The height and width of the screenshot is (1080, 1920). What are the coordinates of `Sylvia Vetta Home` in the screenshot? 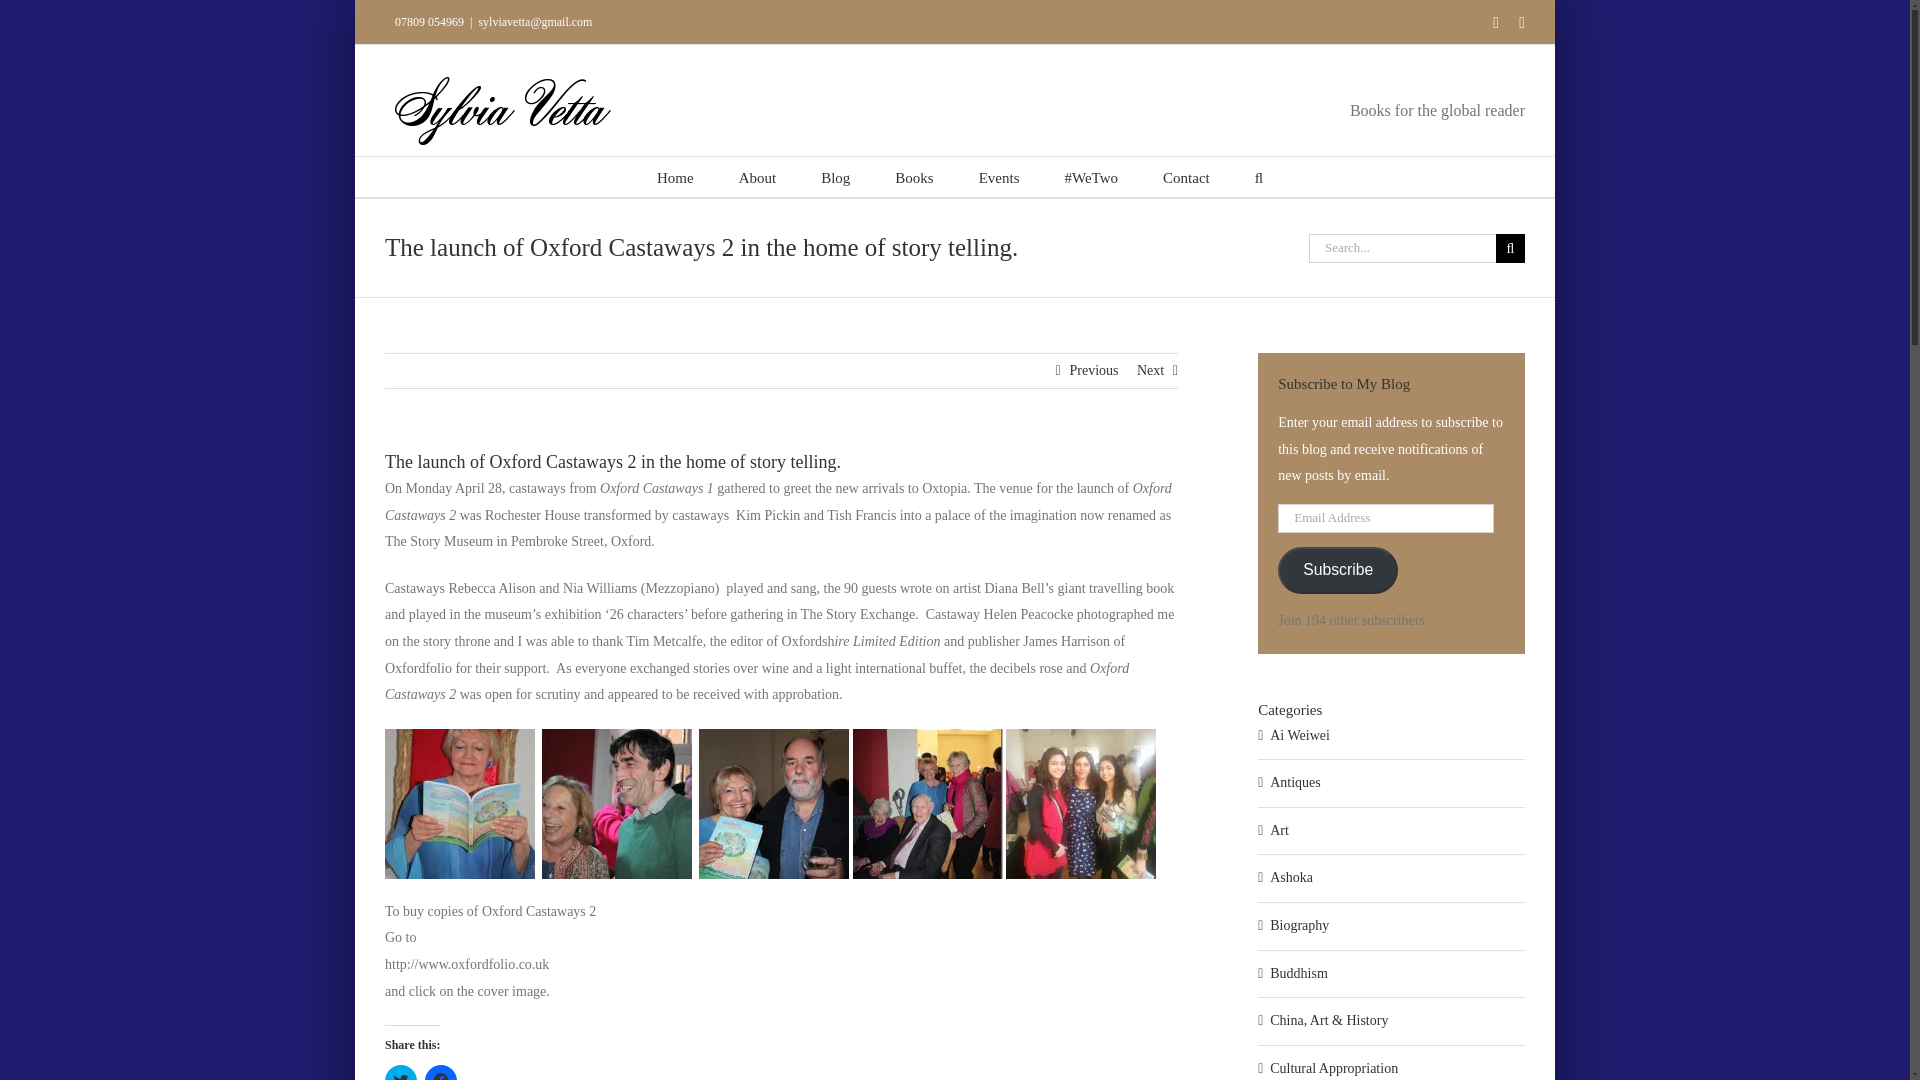 It's located at (674, 176).